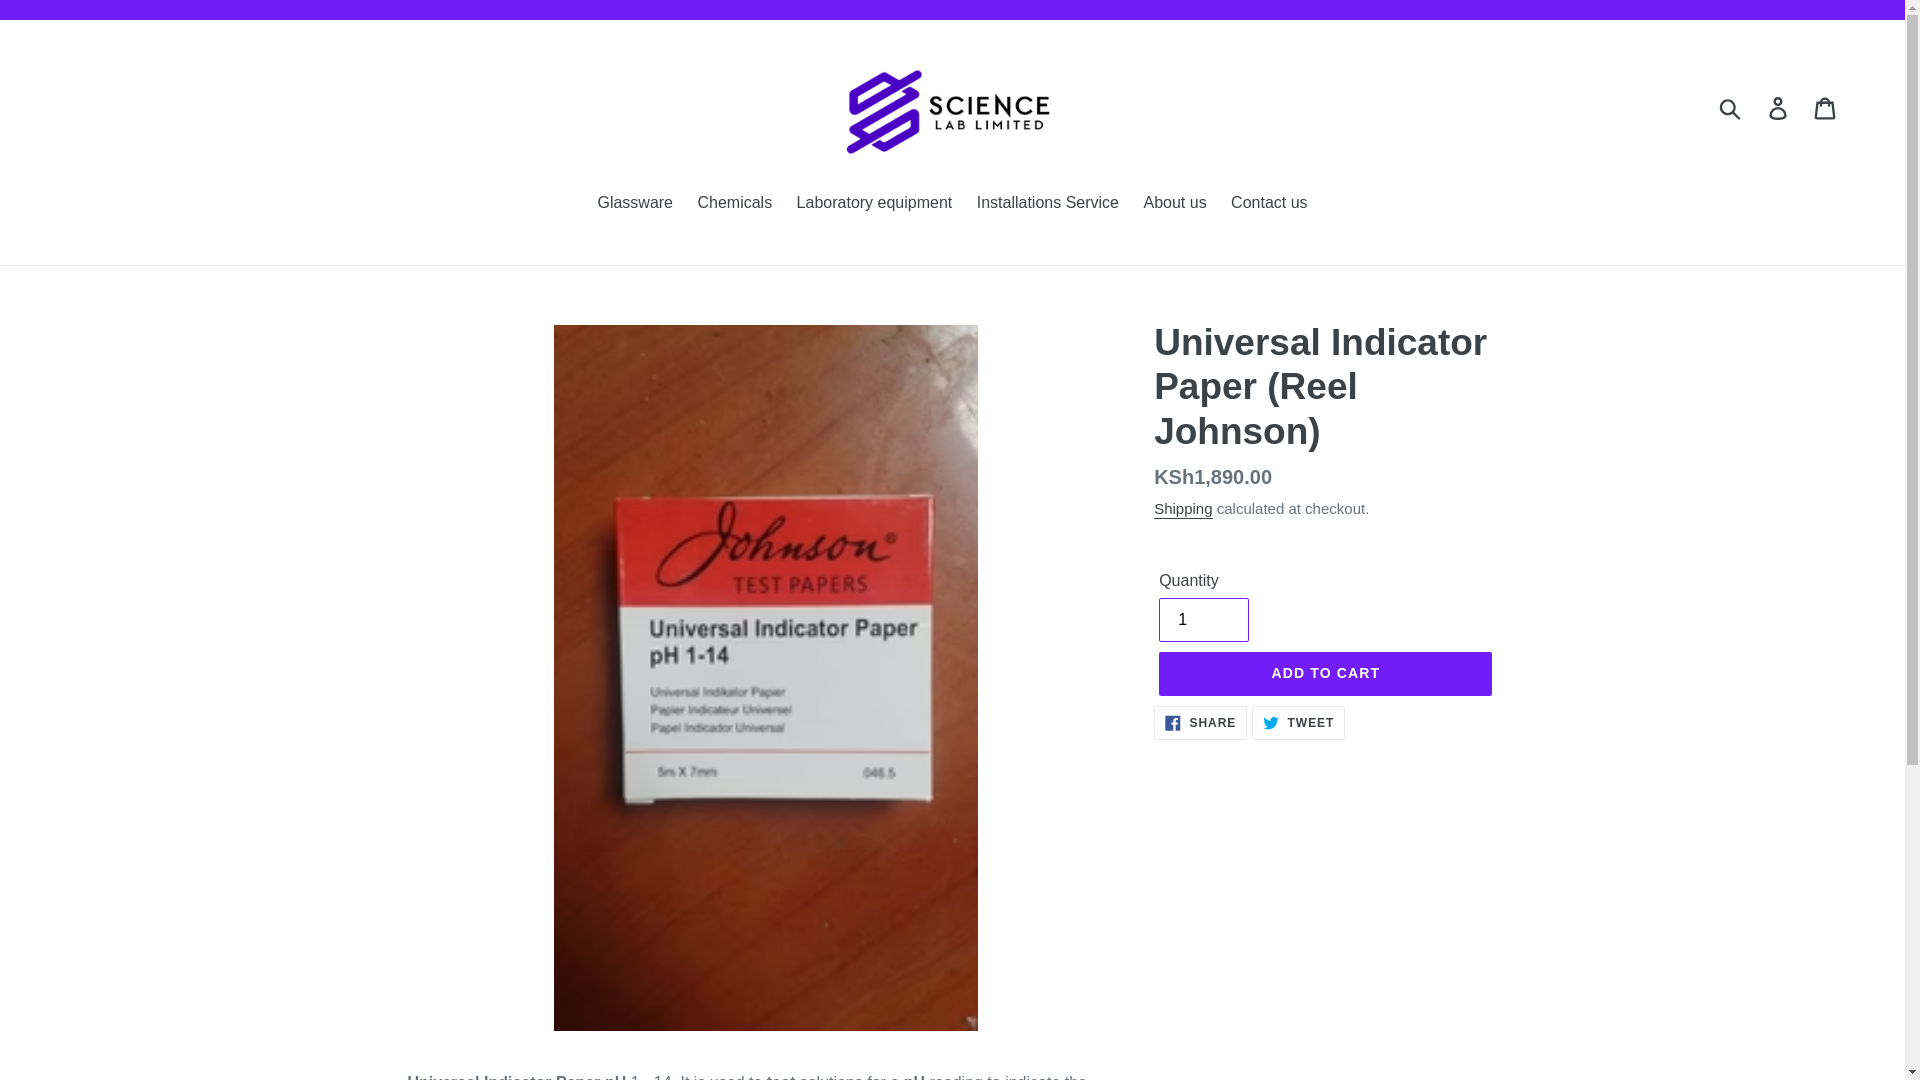 This screenshot has height=1080, width=1920. Describe the element at coordinates (1826, 108) in the screenshot. I see `1` at that location.